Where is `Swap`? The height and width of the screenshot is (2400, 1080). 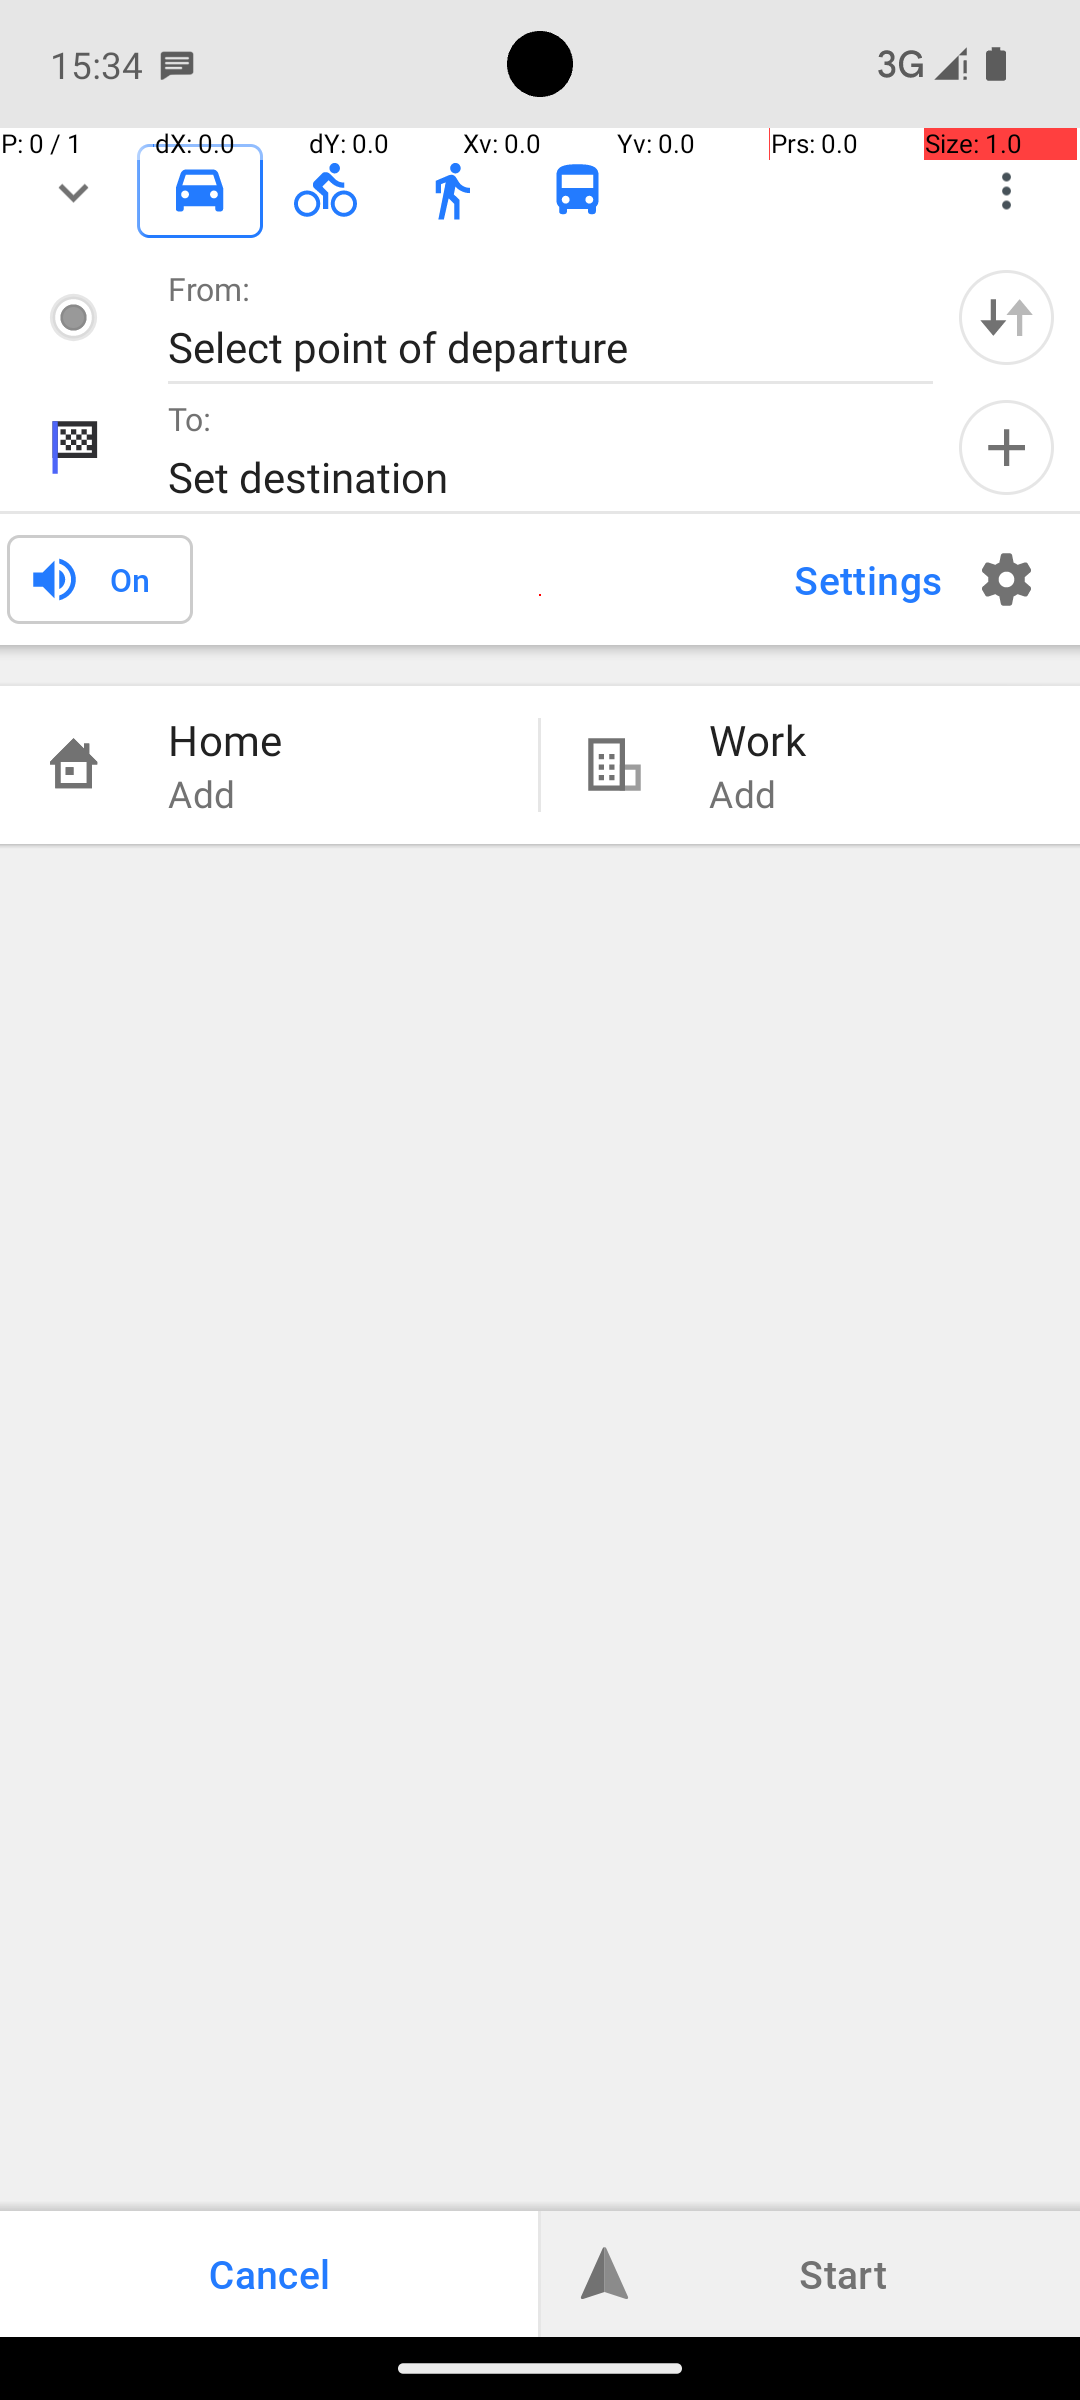
Swap is located at coordinates (1006, 317).